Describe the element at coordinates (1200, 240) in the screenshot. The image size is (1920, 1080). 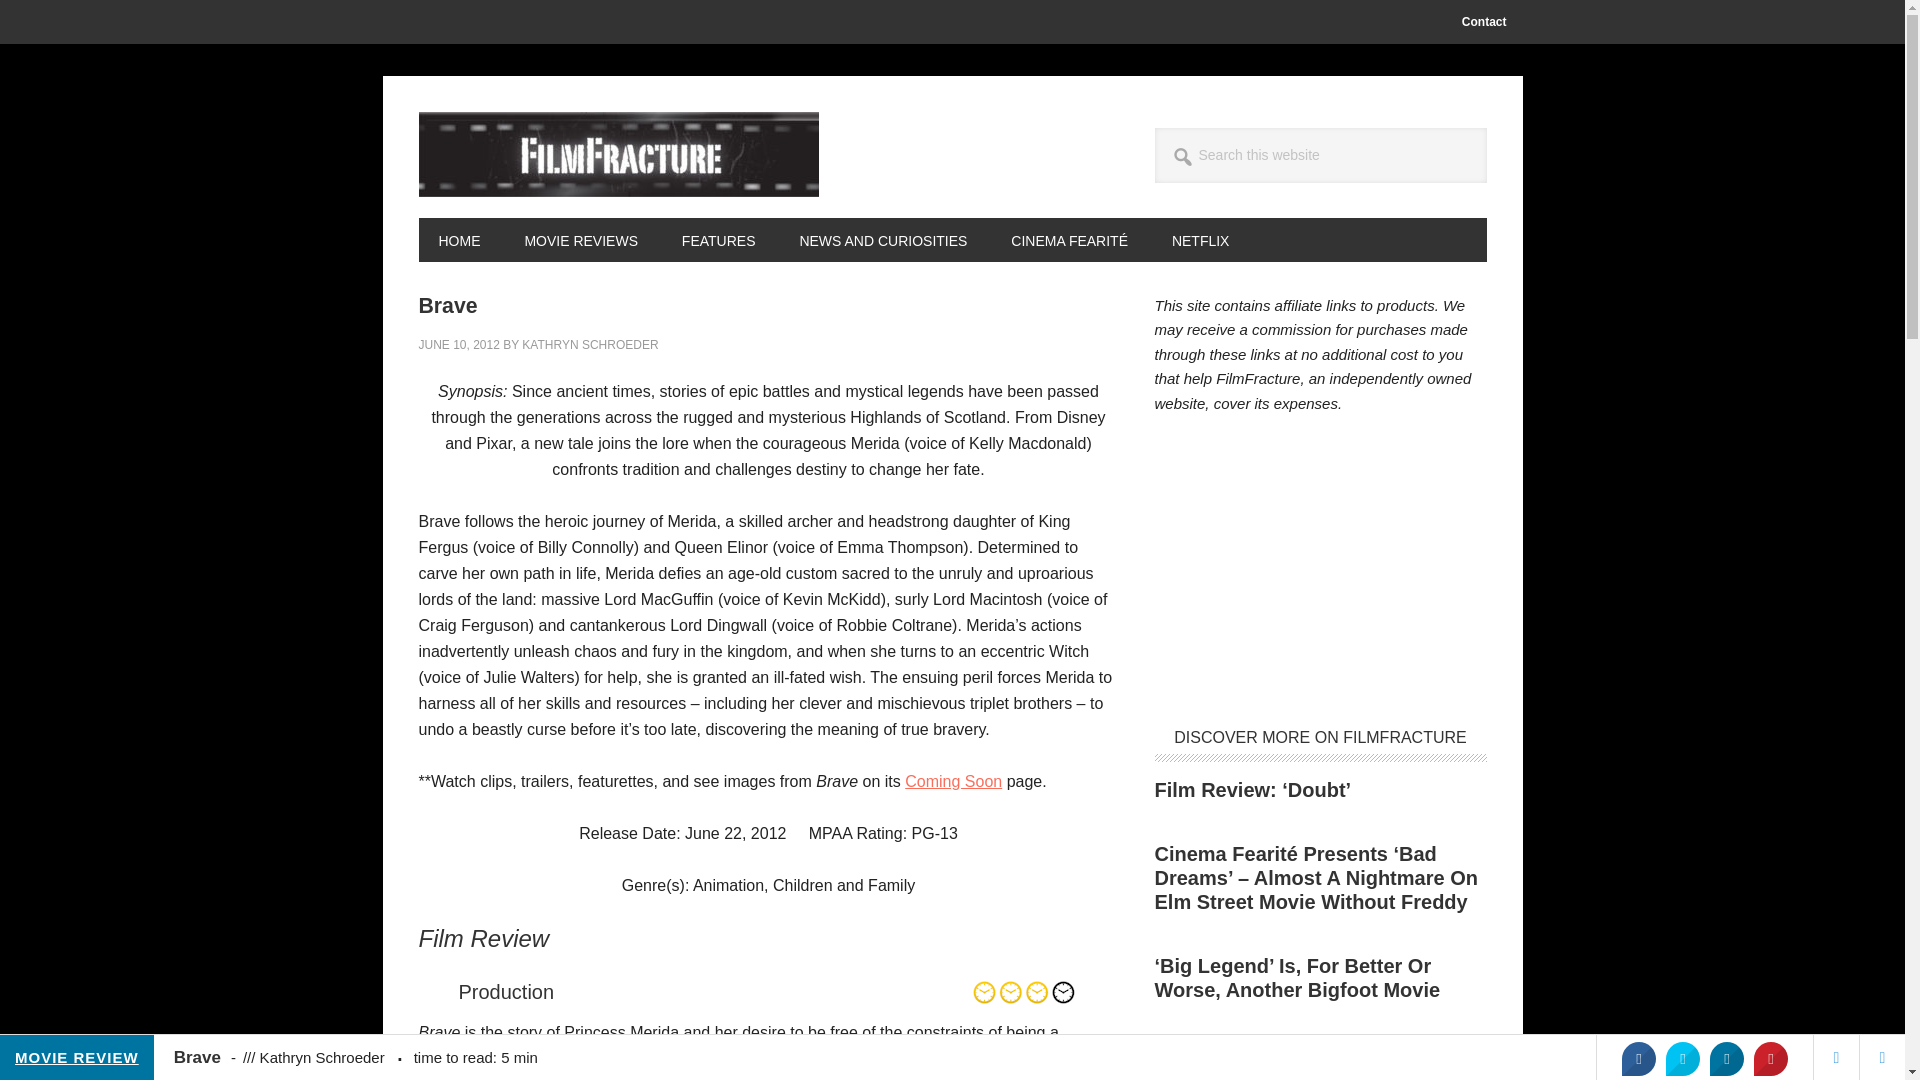
I see `NETFLIX` at that location.